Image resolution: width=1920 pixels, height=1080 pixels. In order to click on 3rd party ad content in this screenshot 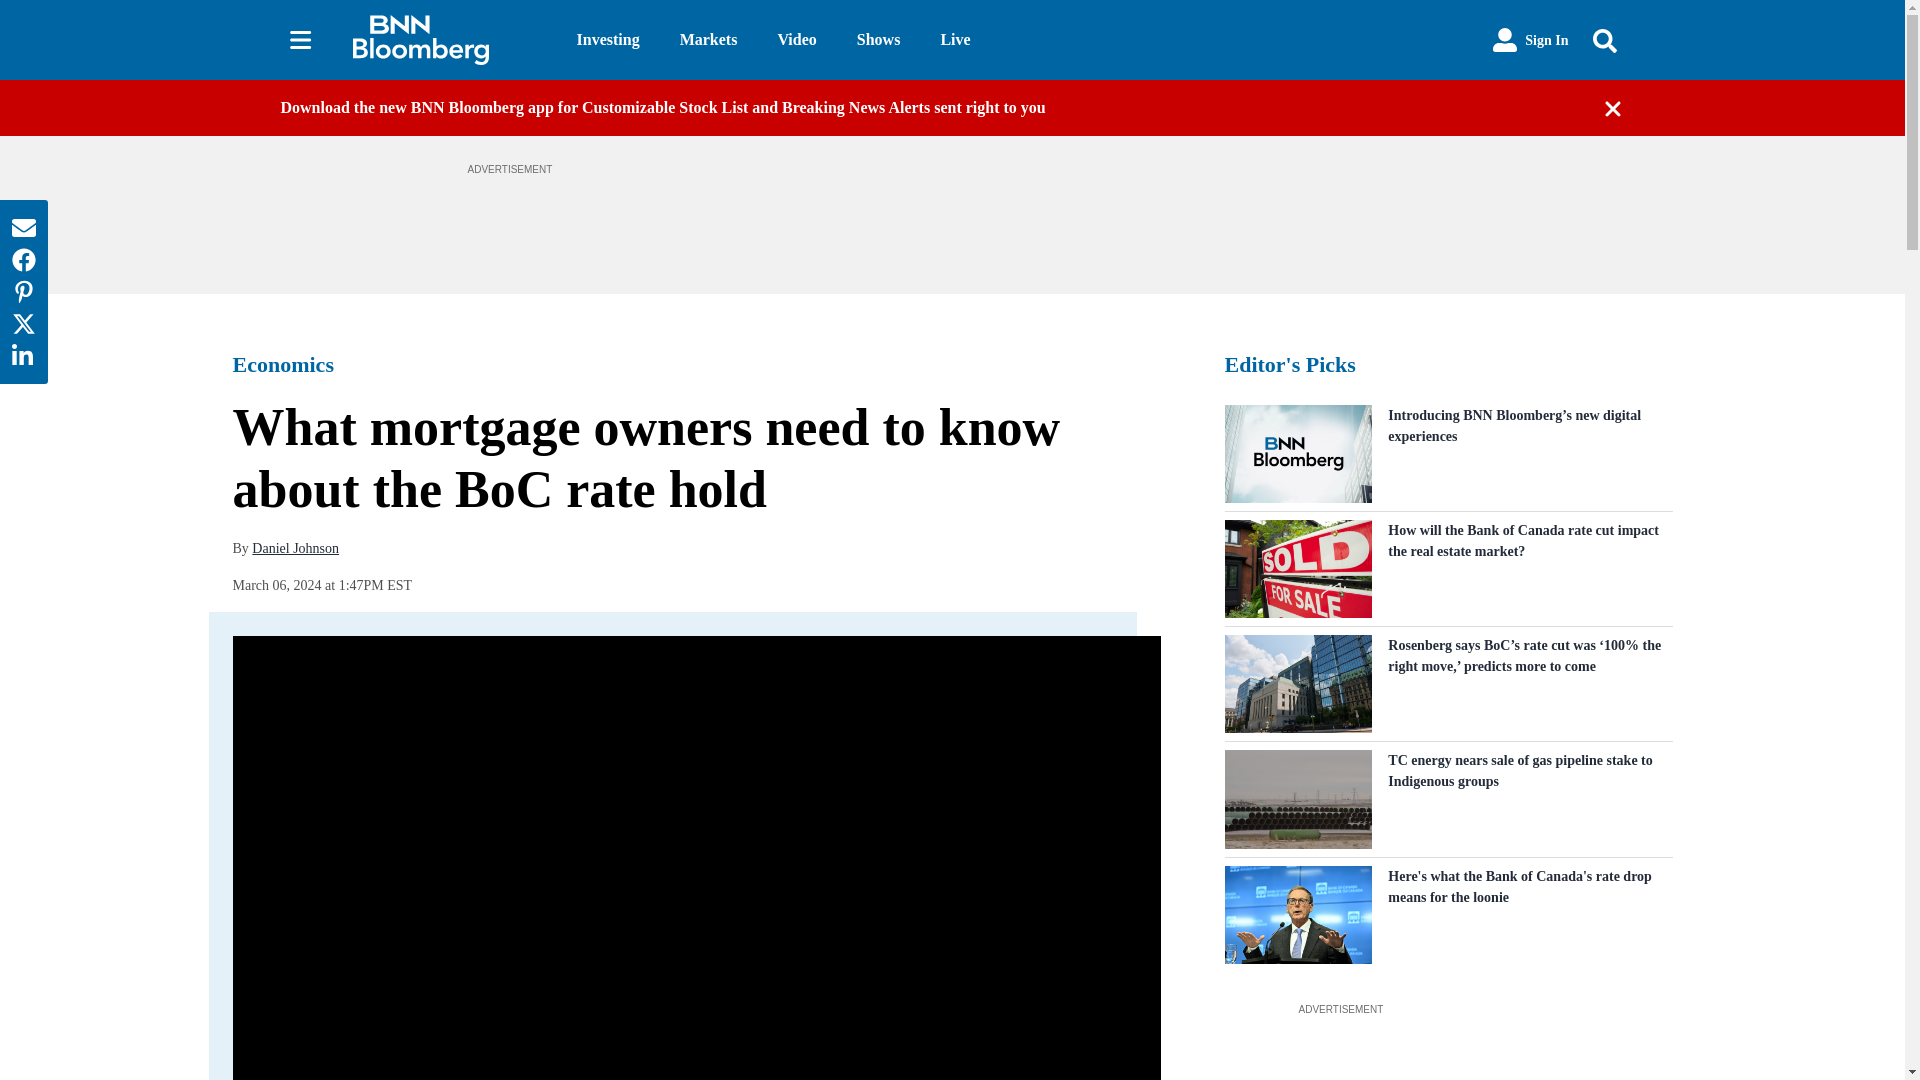, I will do `click(1447, 1050)`.